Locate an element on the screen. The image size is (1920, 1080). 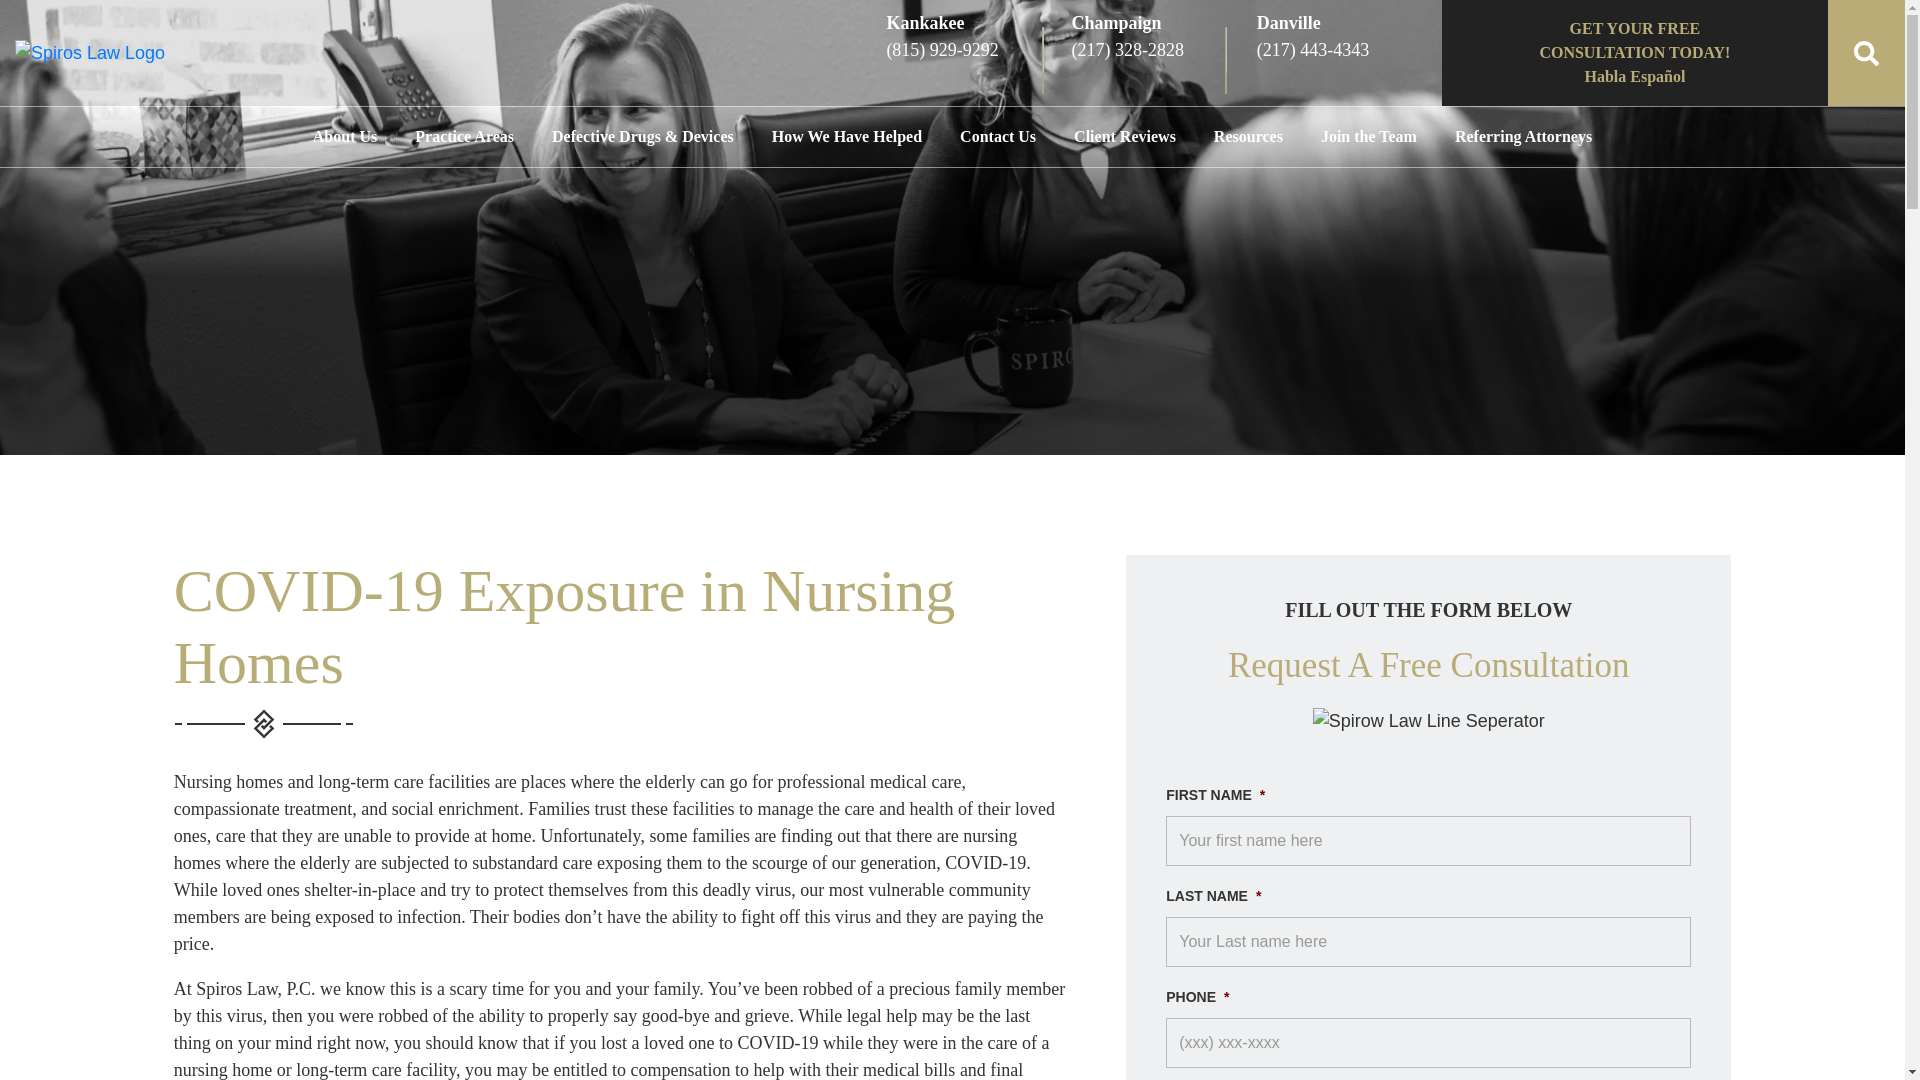
About Us is located at coordinates (344, 136).